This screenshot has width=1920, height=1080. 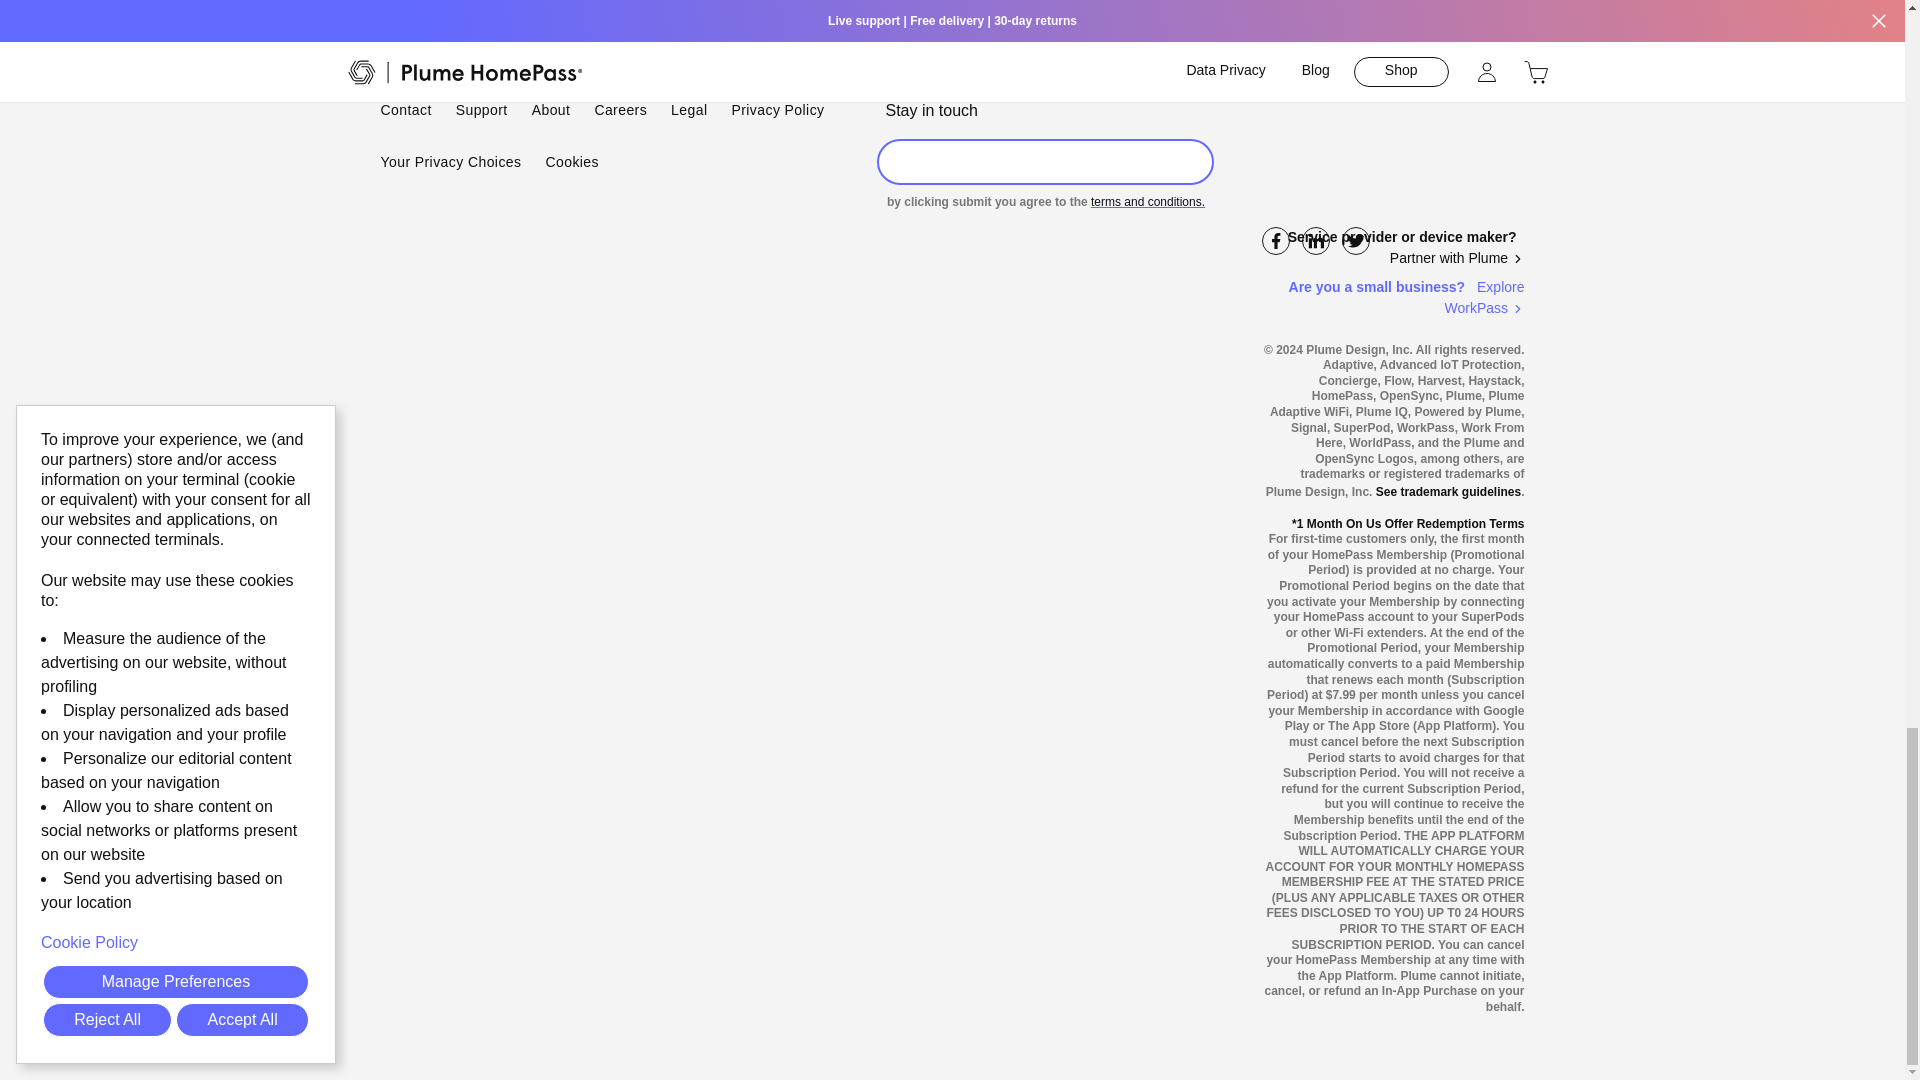 What do you see at coordinates (1148, 202) in the screenshot?
I see `terms and conditions.` at bounding box center [1148, 202].